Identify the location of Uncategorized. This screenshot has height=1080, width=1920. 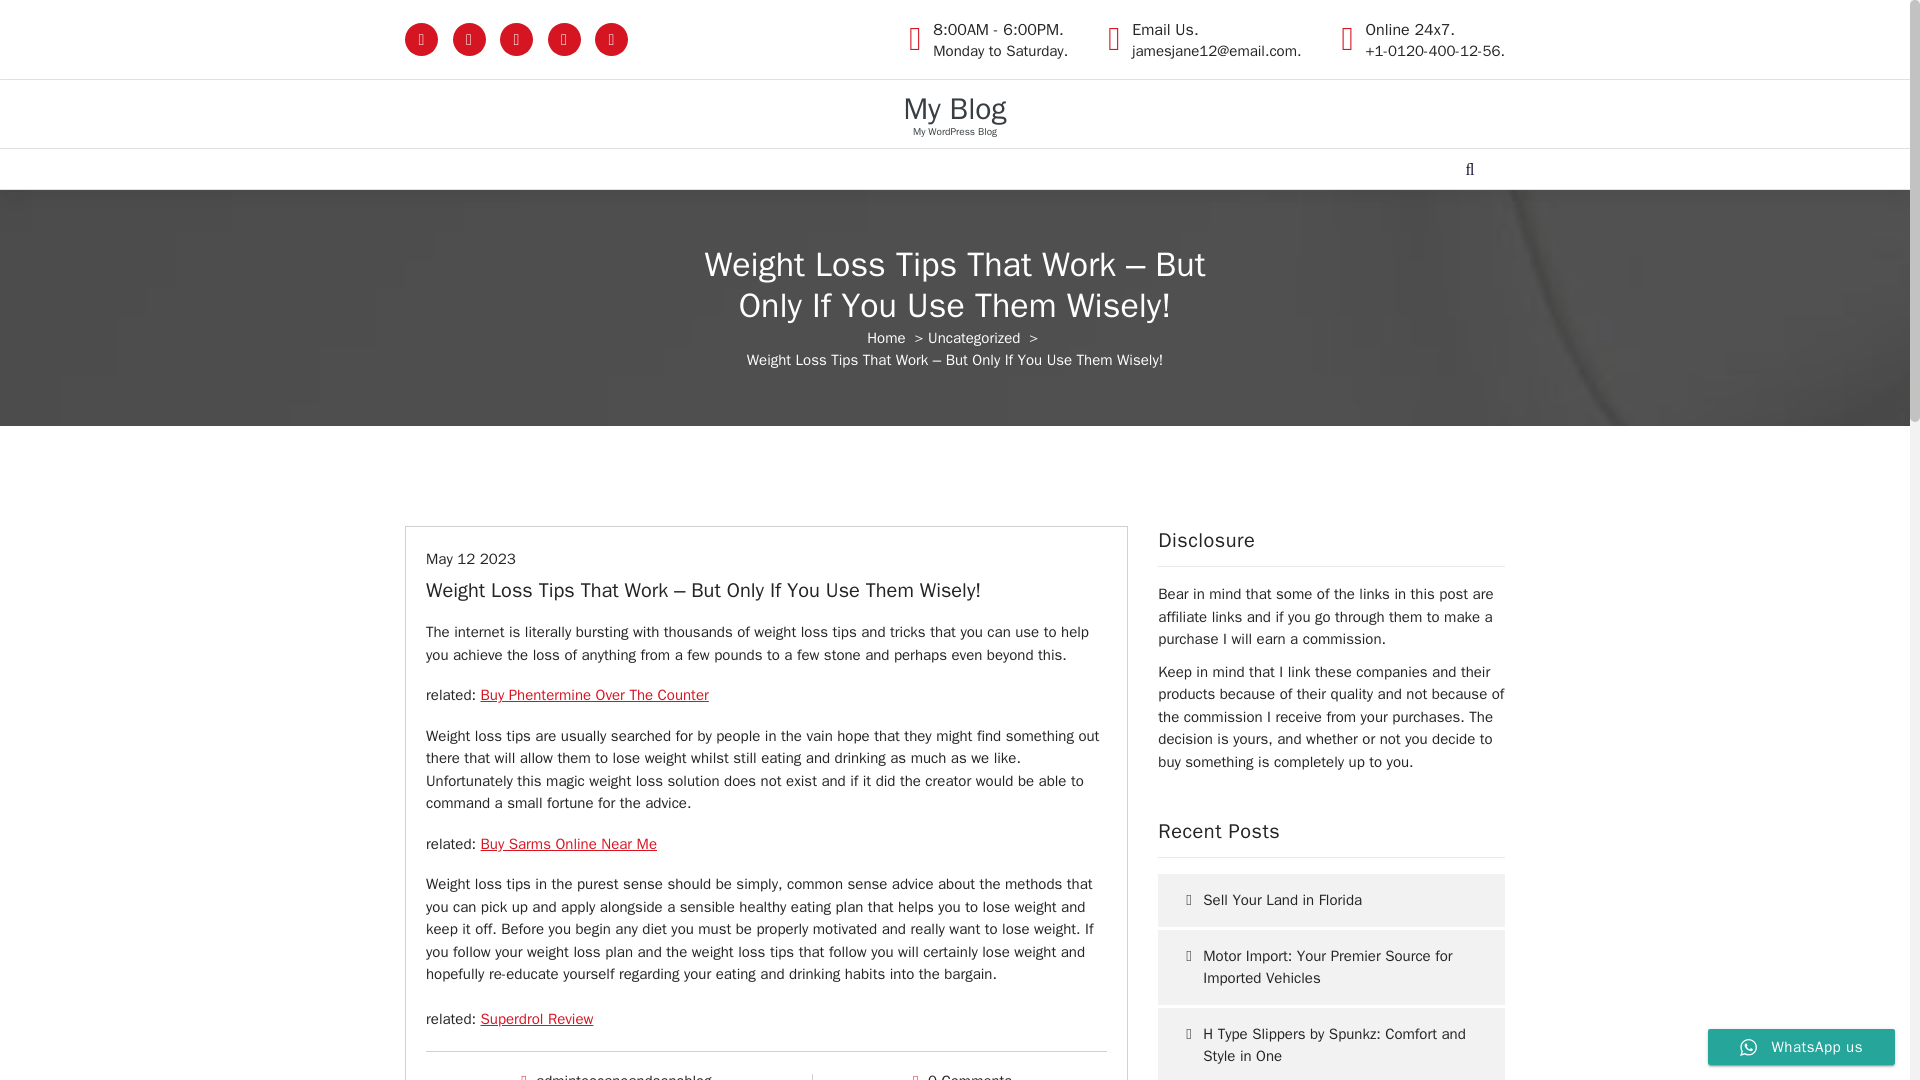
(1000, 40).